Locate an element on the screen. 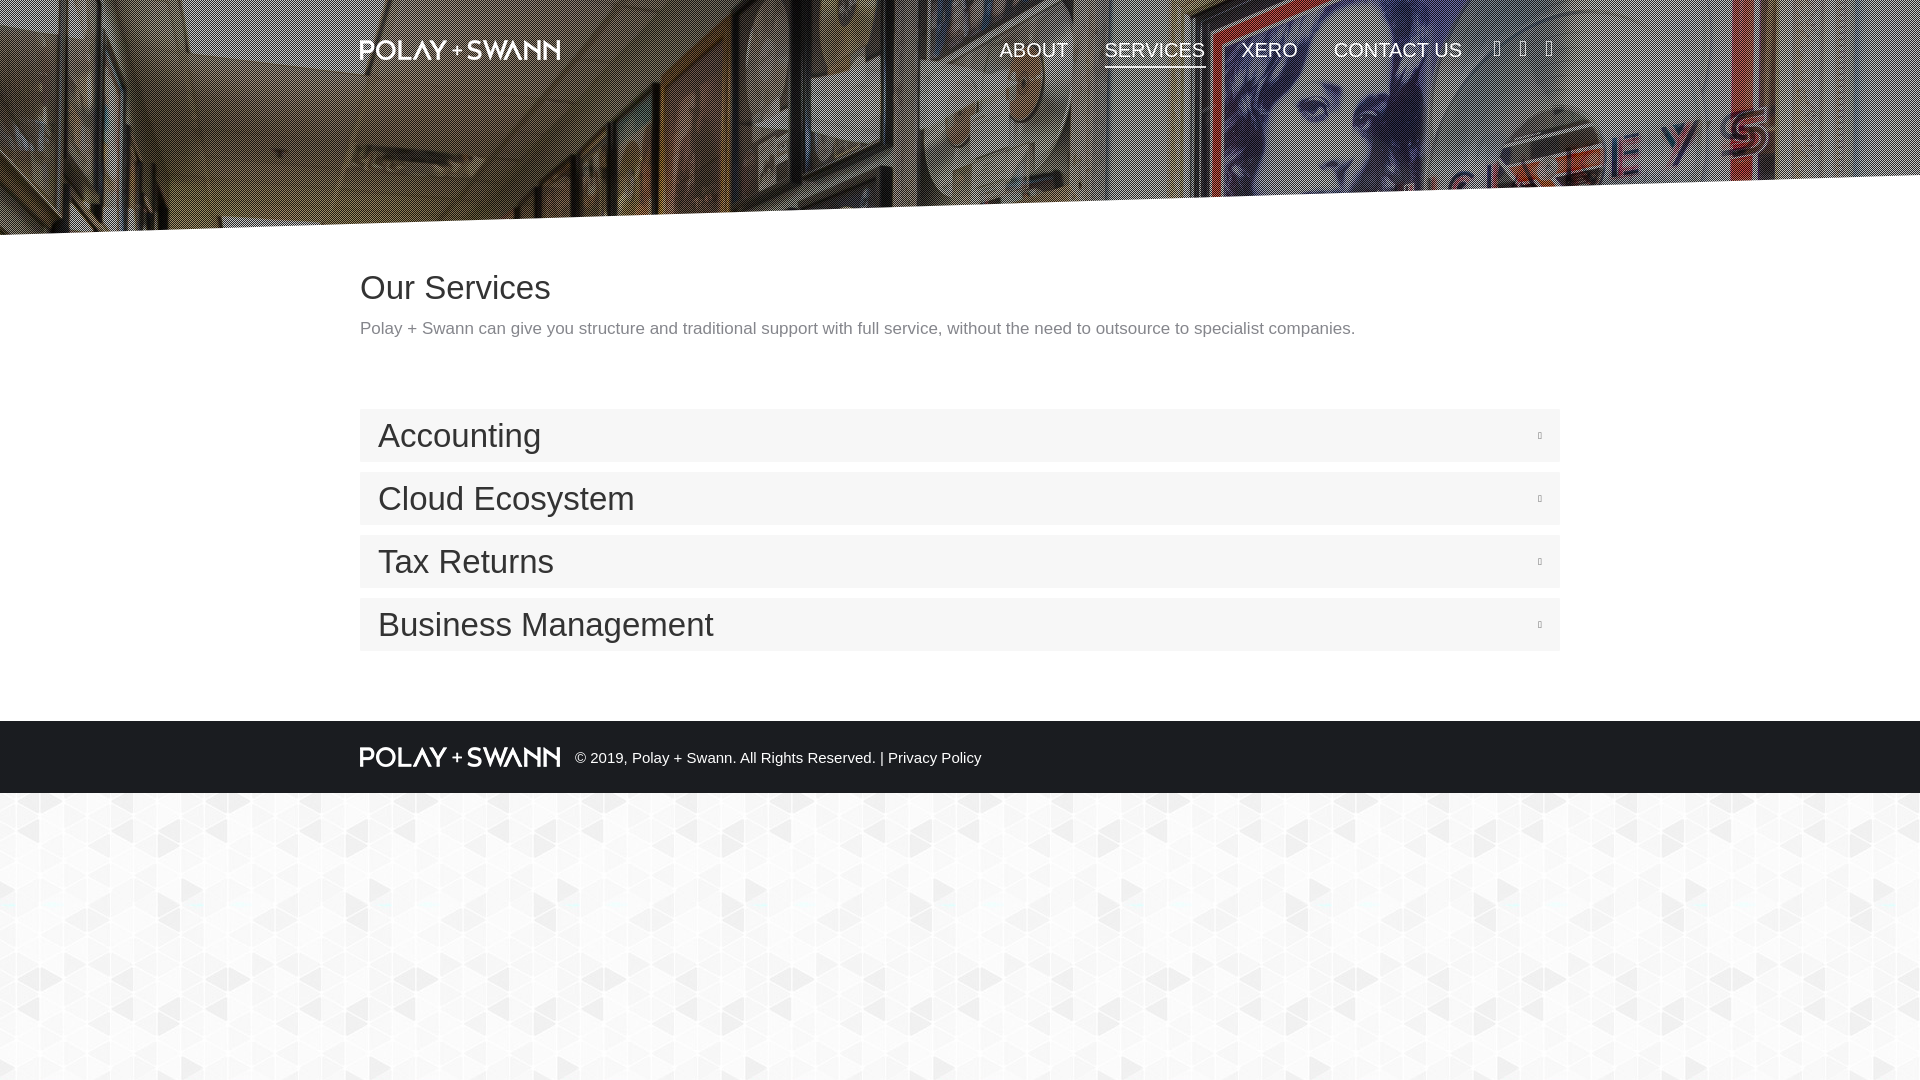 The height and width of the screenshot is (1080, 1920). Privacy Policy is located at coordinates (934, 756).